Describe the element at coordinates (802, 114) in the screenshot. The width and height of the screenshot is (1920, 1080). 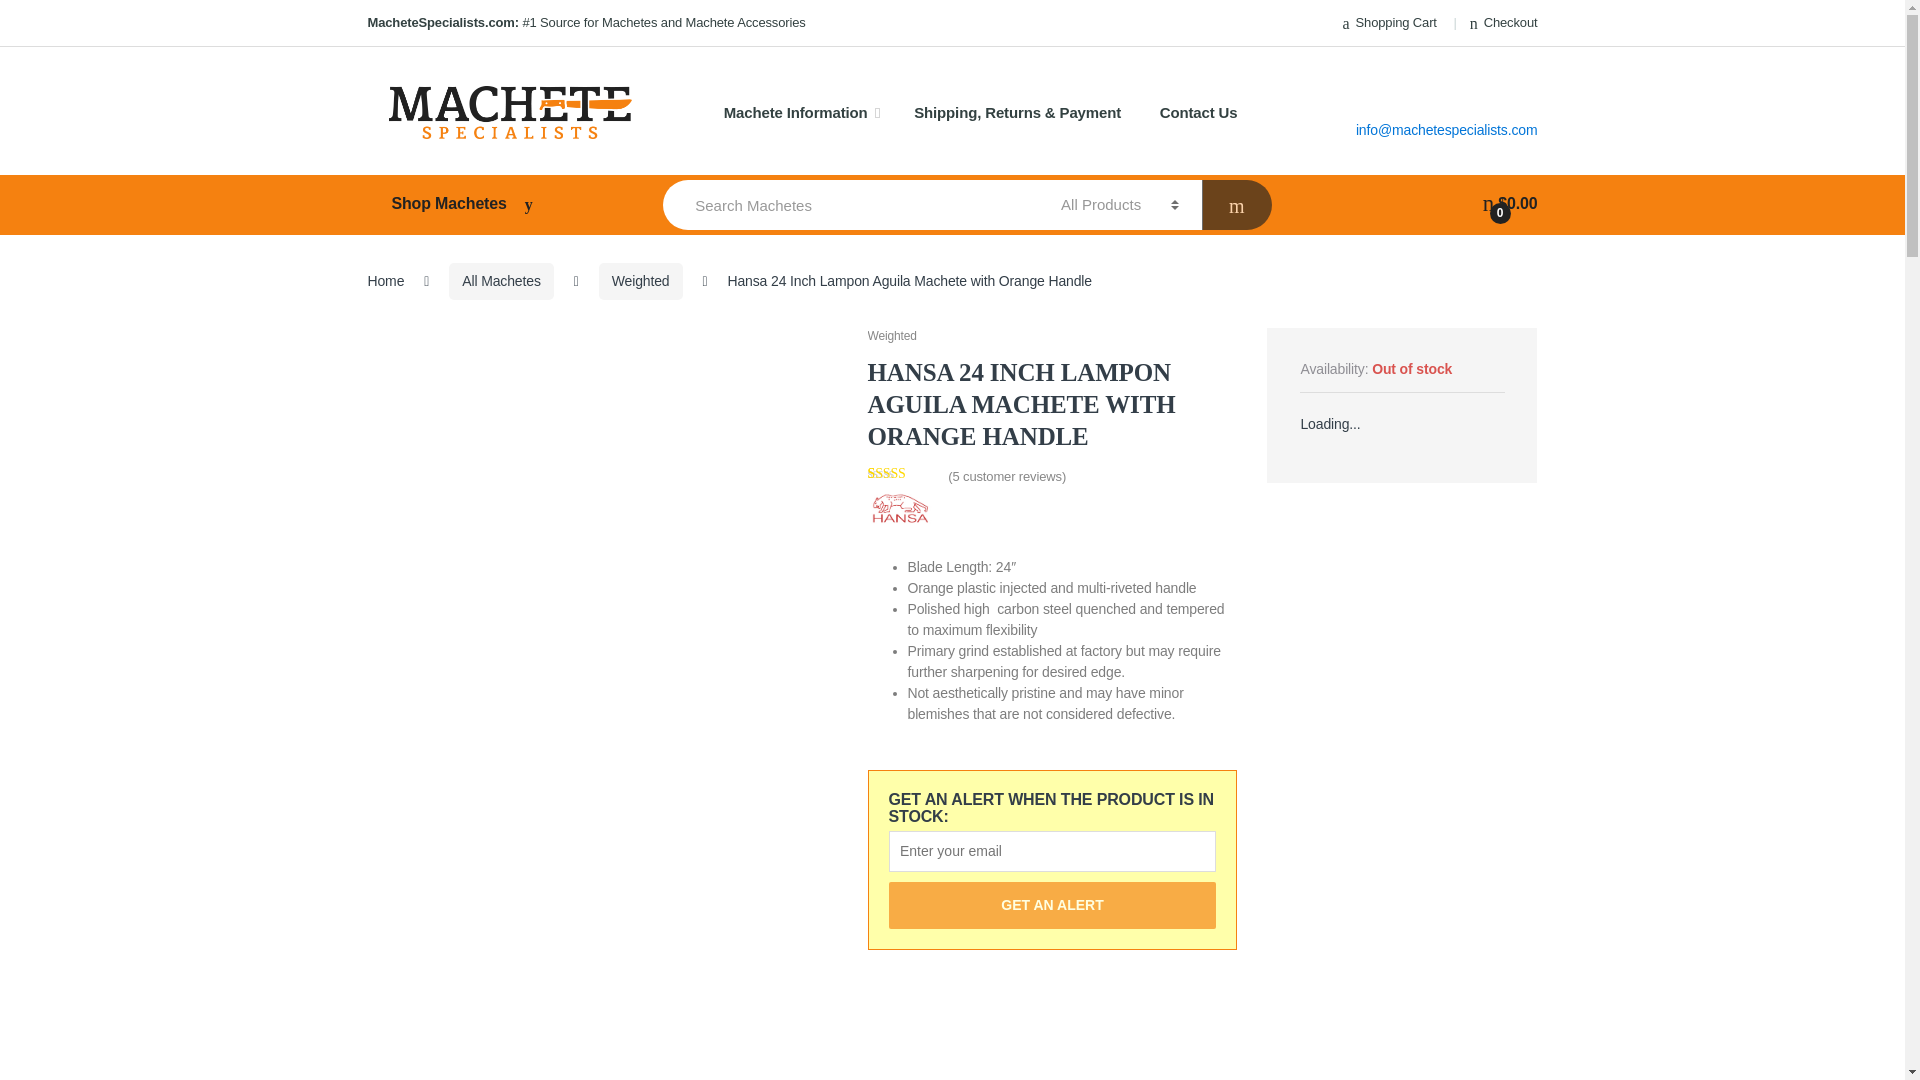
I see `Machete Information` at that location.